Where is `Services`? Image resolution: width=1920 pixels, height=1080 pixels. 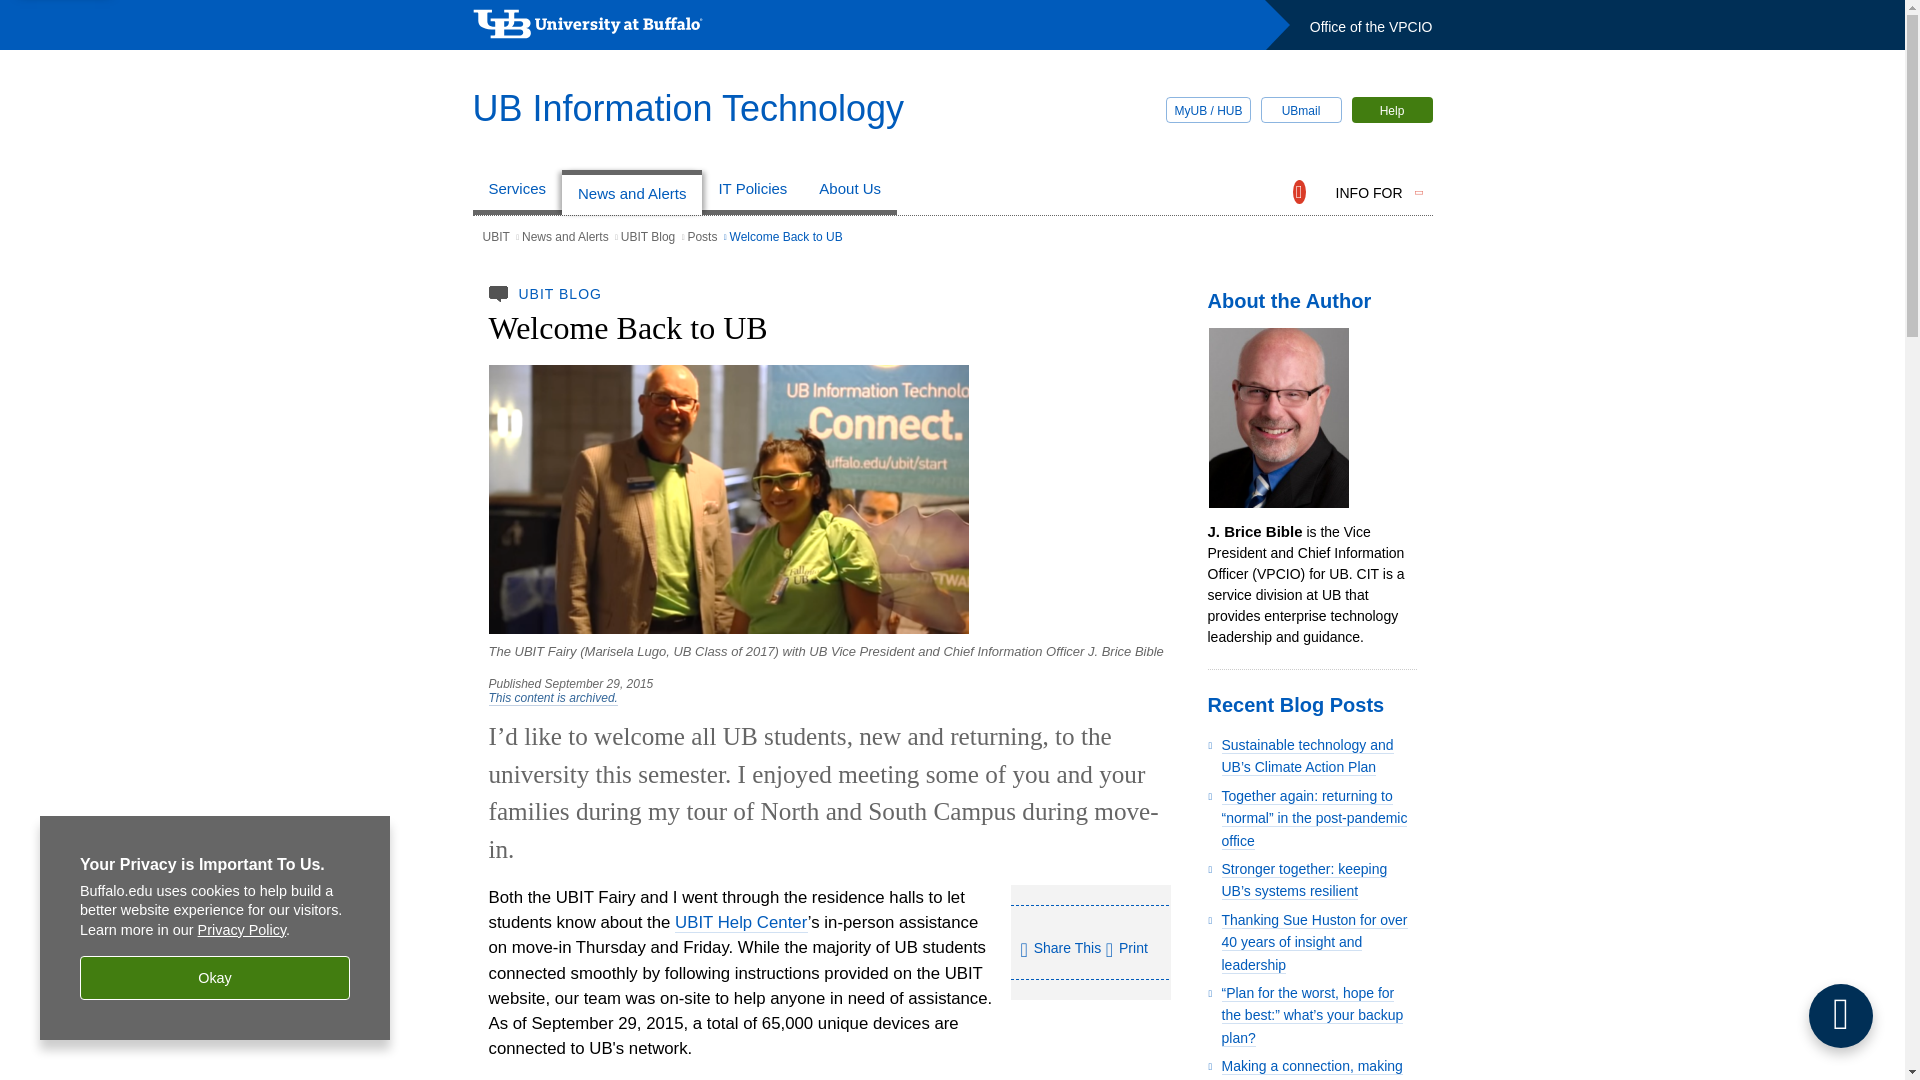
Services is located at coordinates (517, 192).